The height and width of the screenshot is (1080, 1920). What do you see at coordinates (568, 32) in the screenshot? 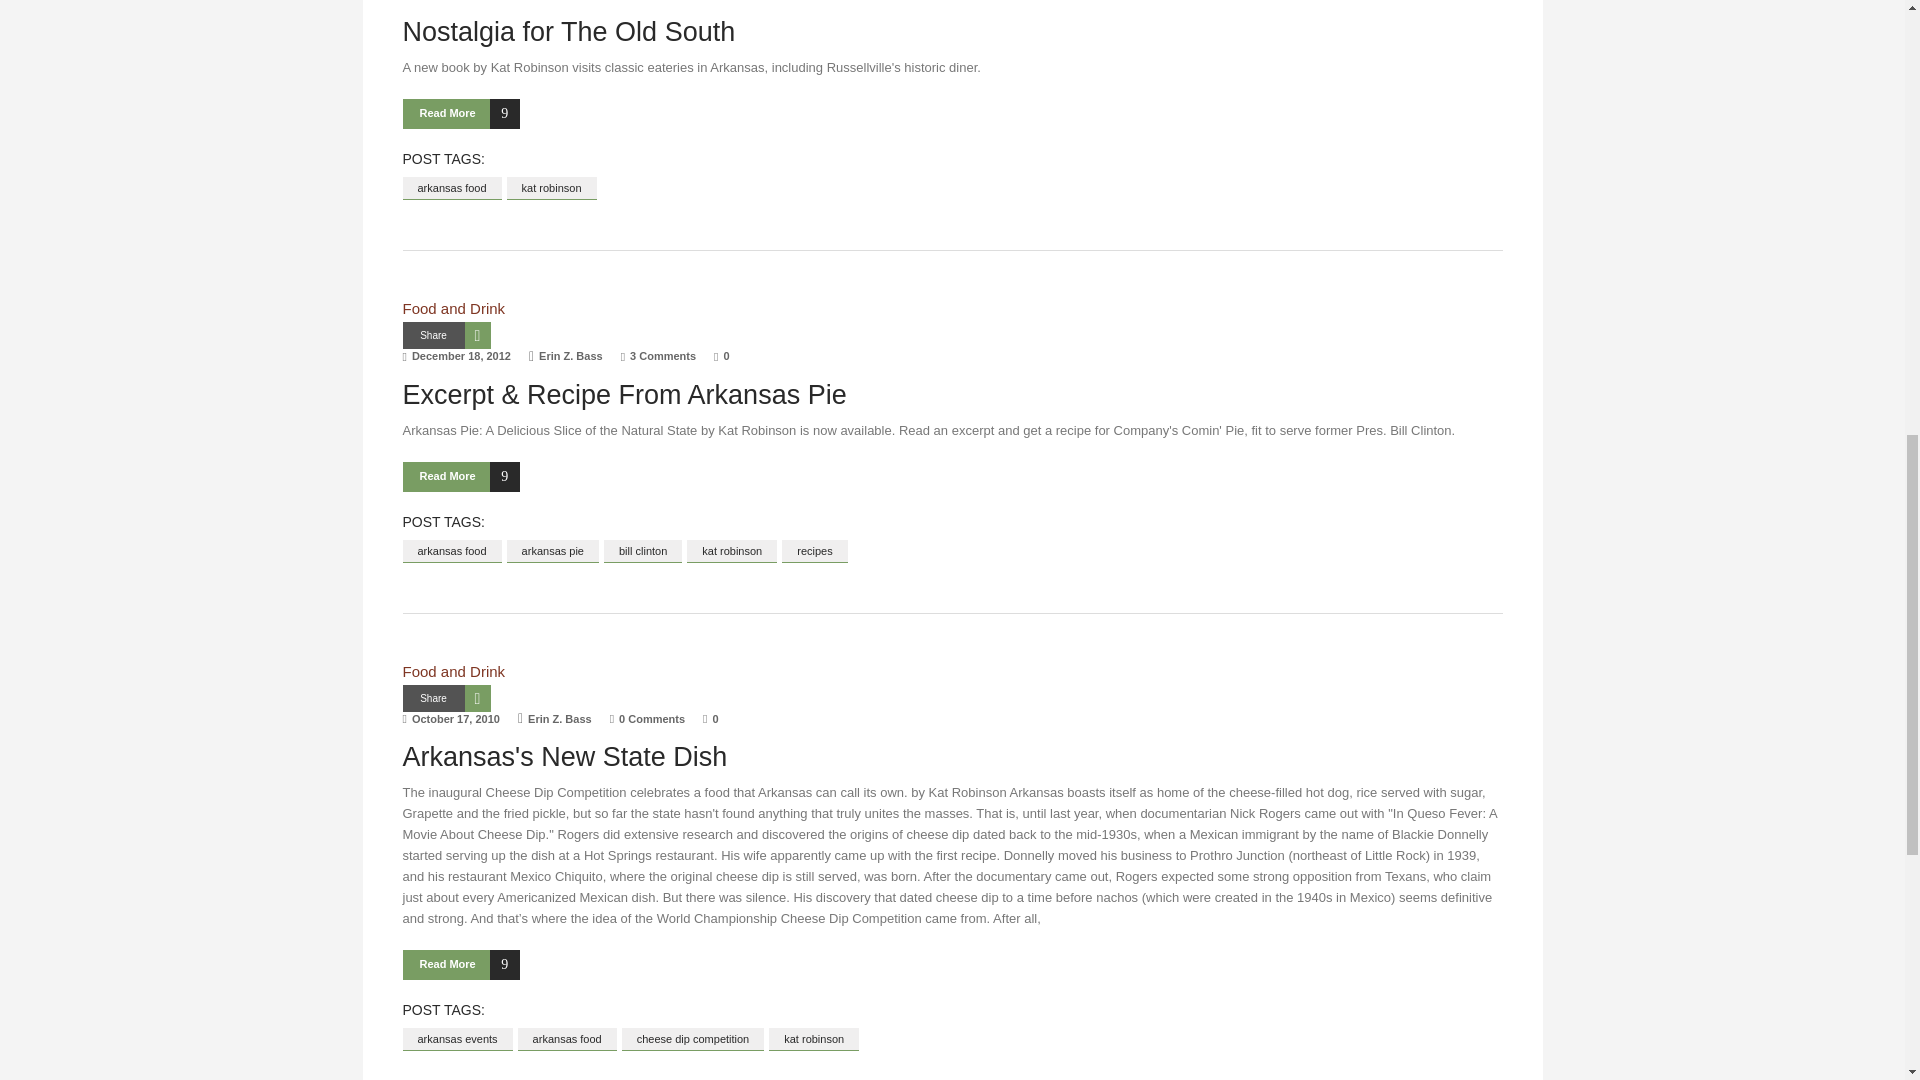
I see `Nostalgia for The Old South` at bounding box center [568, 32].